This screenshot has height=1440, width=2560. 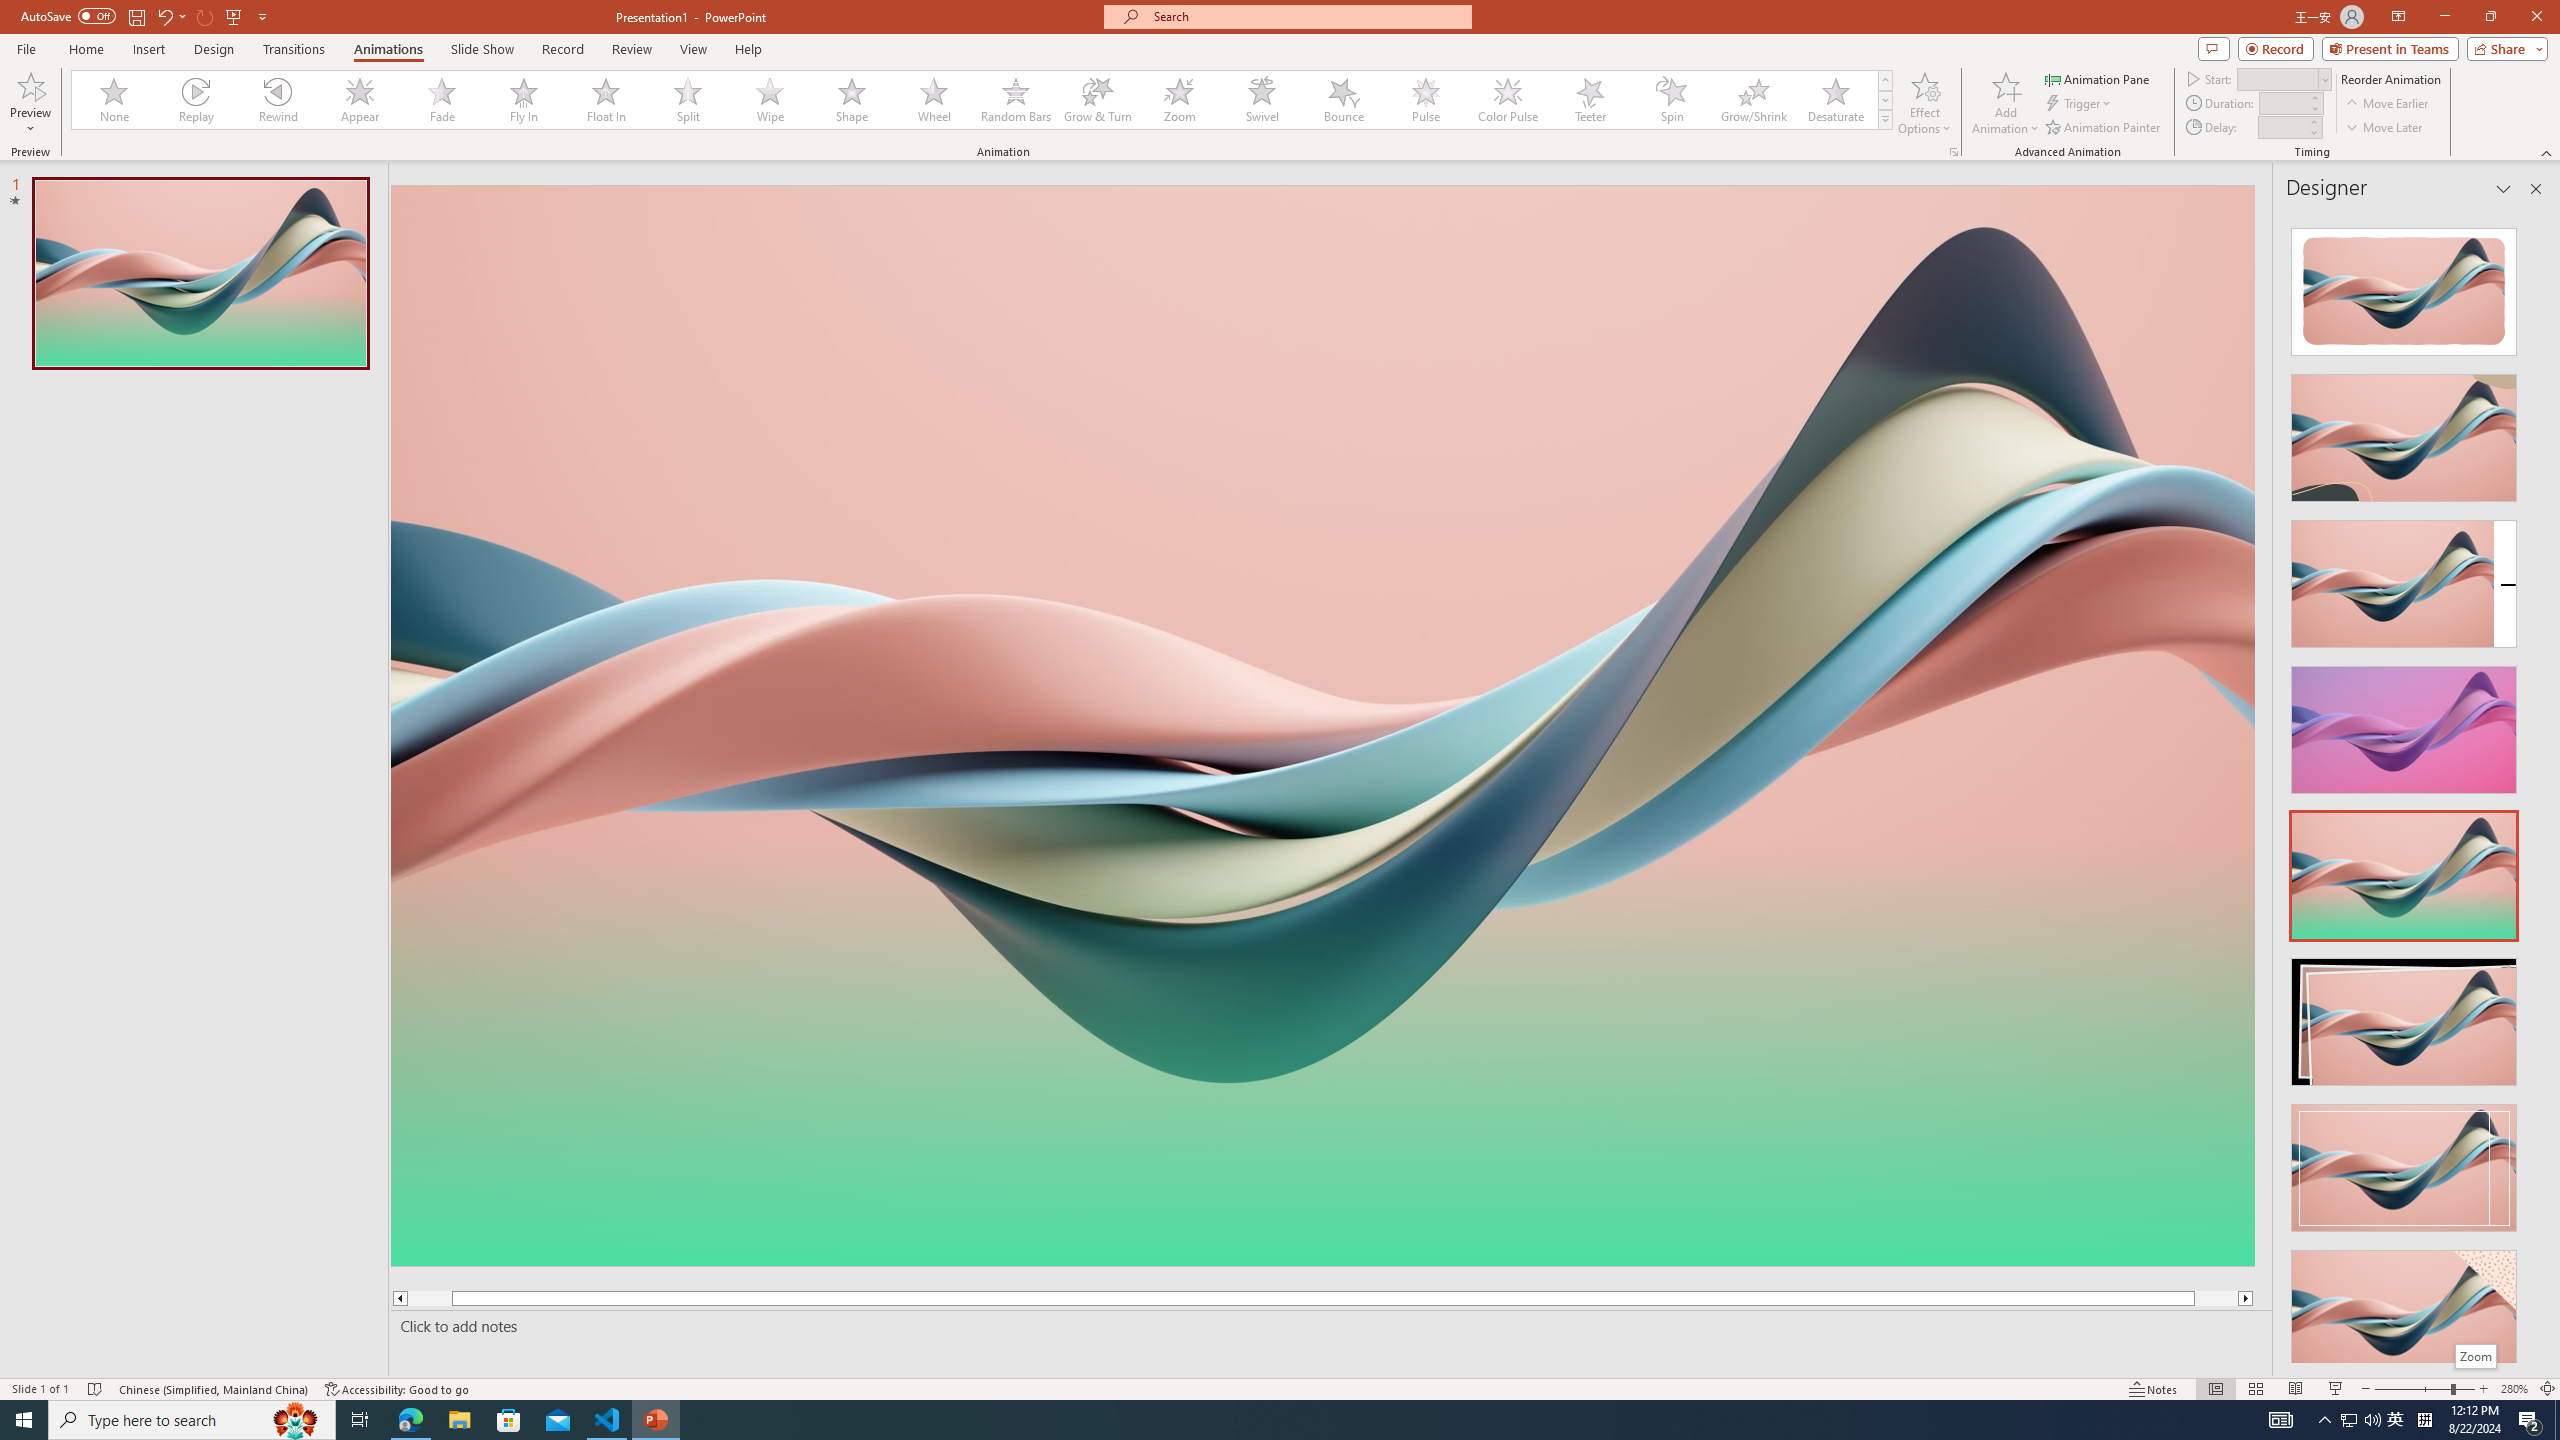 What do you see at coordinates (1924, 103) in the screenshot?
I see `Effect Options` at bounding box center [1924, 103].